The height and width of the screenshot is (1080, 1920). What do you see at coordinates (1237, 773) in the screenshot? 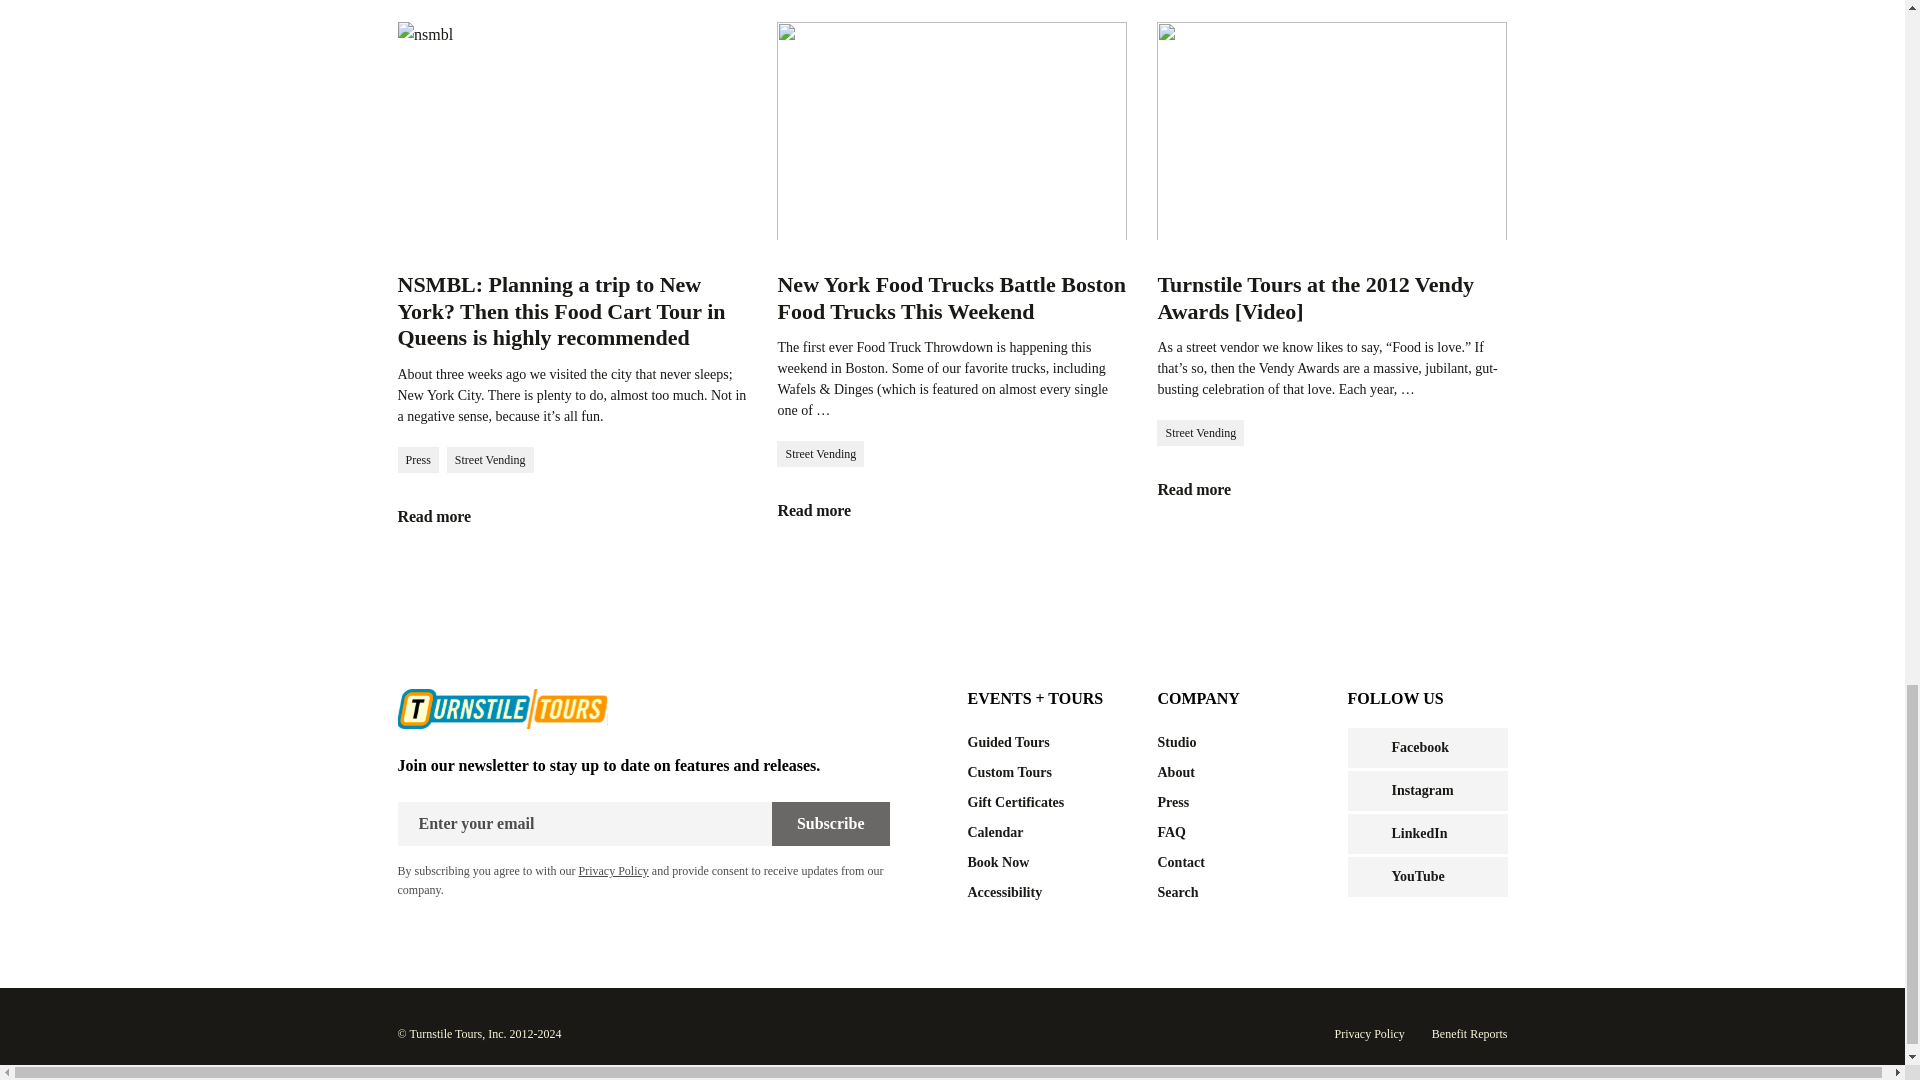
I see `About` at bounding box center [1237, 773].